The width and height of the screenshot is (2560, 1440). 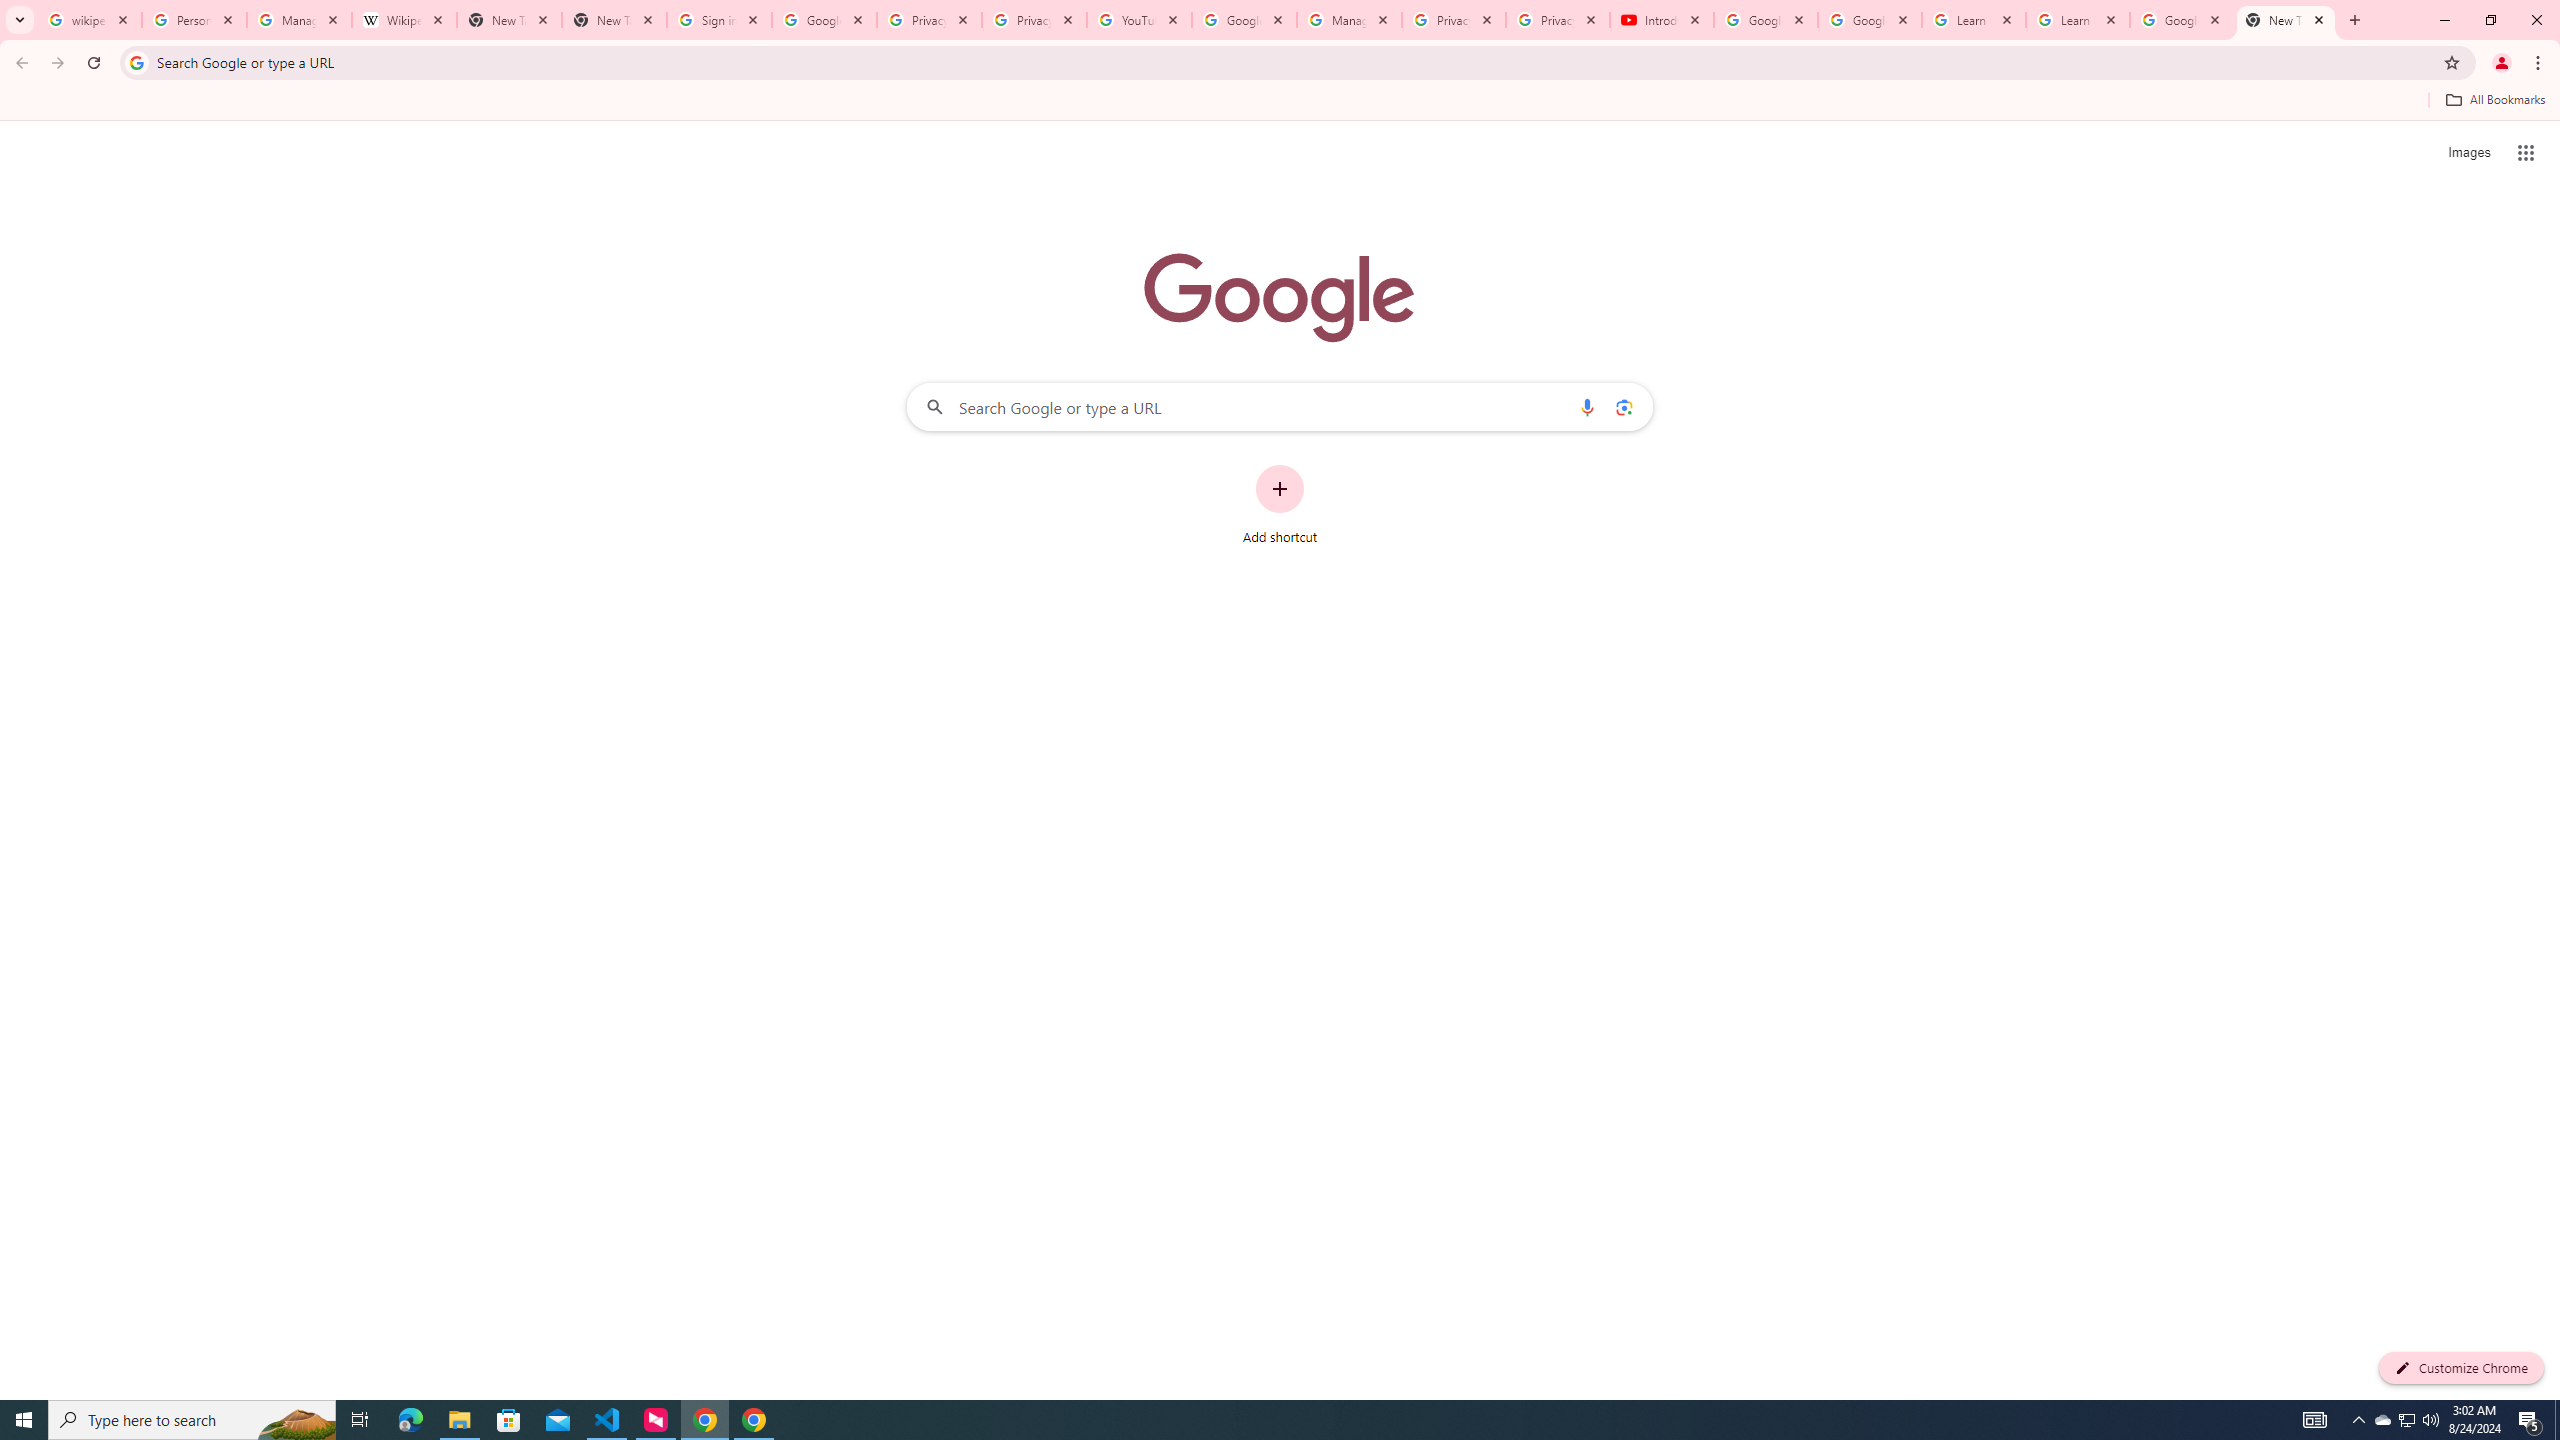 What do you see at coordinates (2468, 153) in the screenshot?
I see `Search for Images ` at bounding box center [2468, 153].